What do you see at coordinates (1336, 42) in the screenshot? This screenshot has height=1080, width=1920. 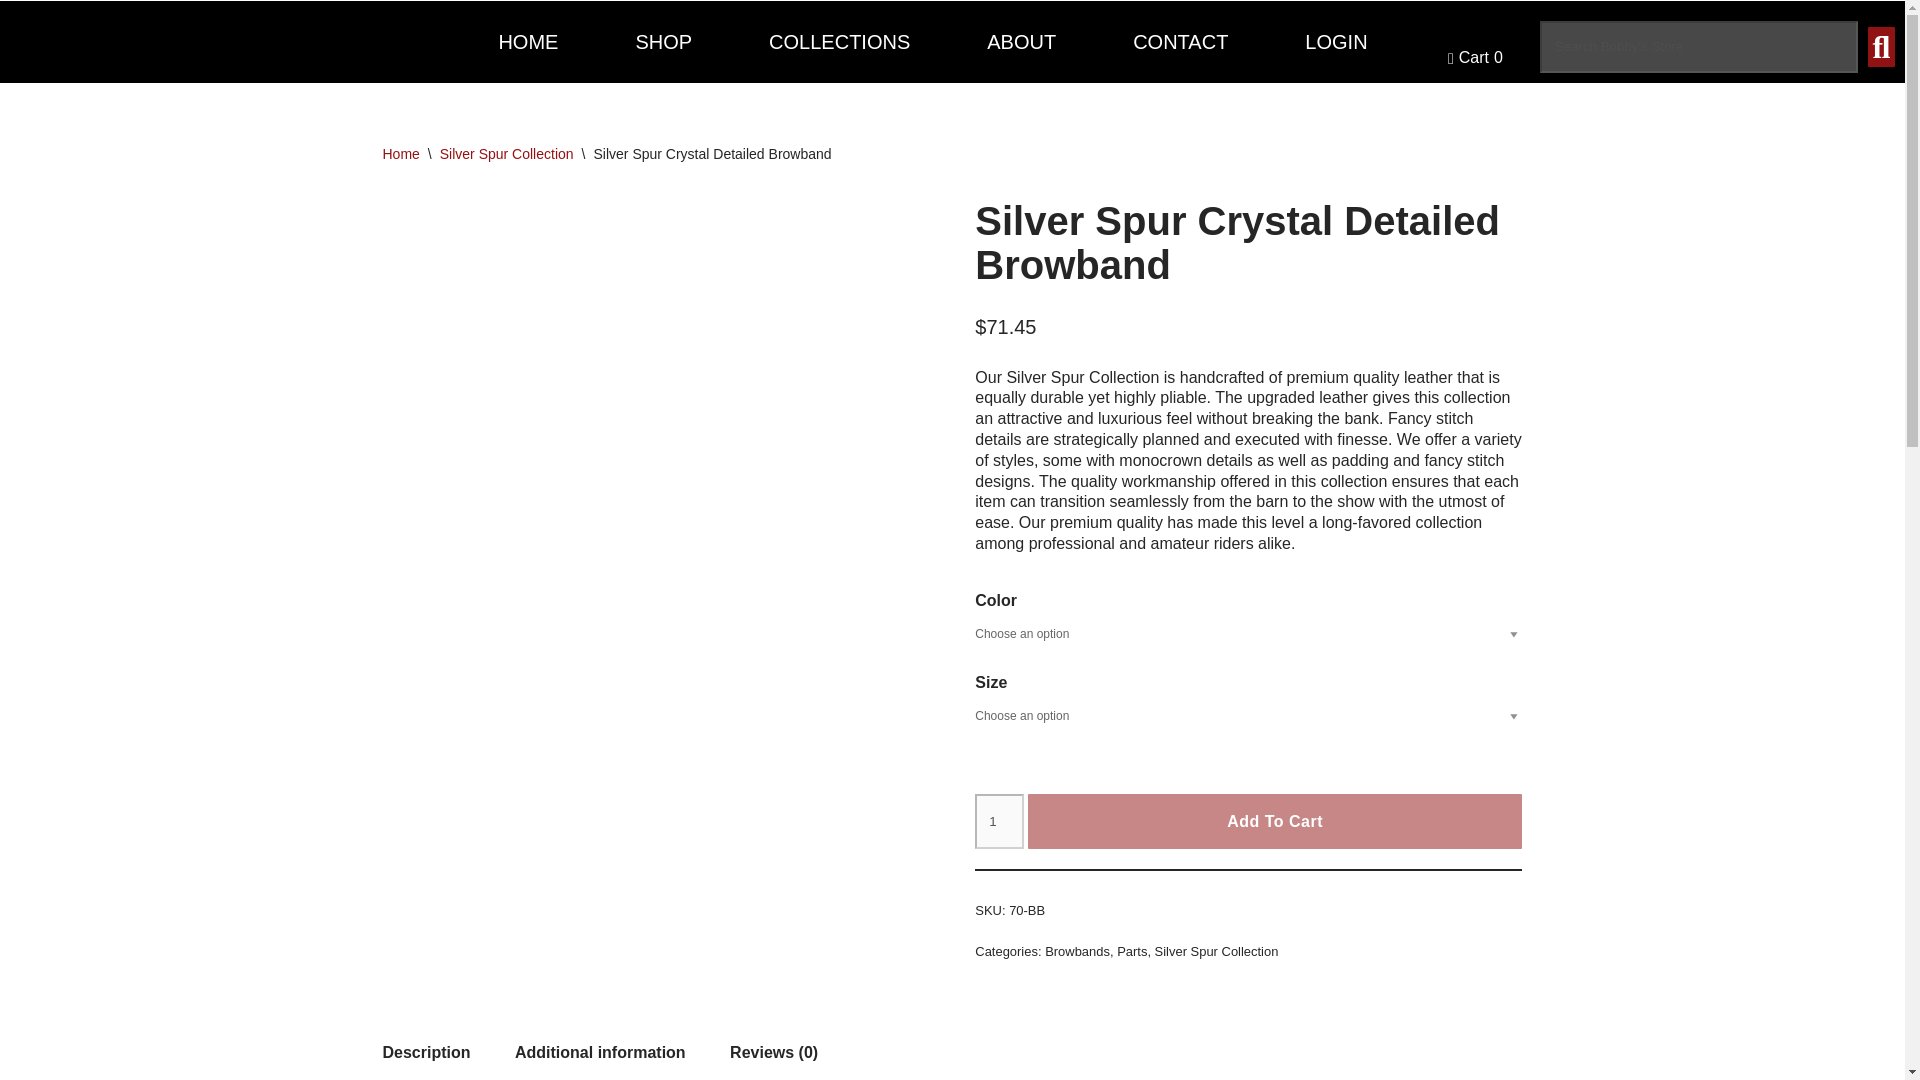 I see `LOGIN` at bounding box center [1336, 42].